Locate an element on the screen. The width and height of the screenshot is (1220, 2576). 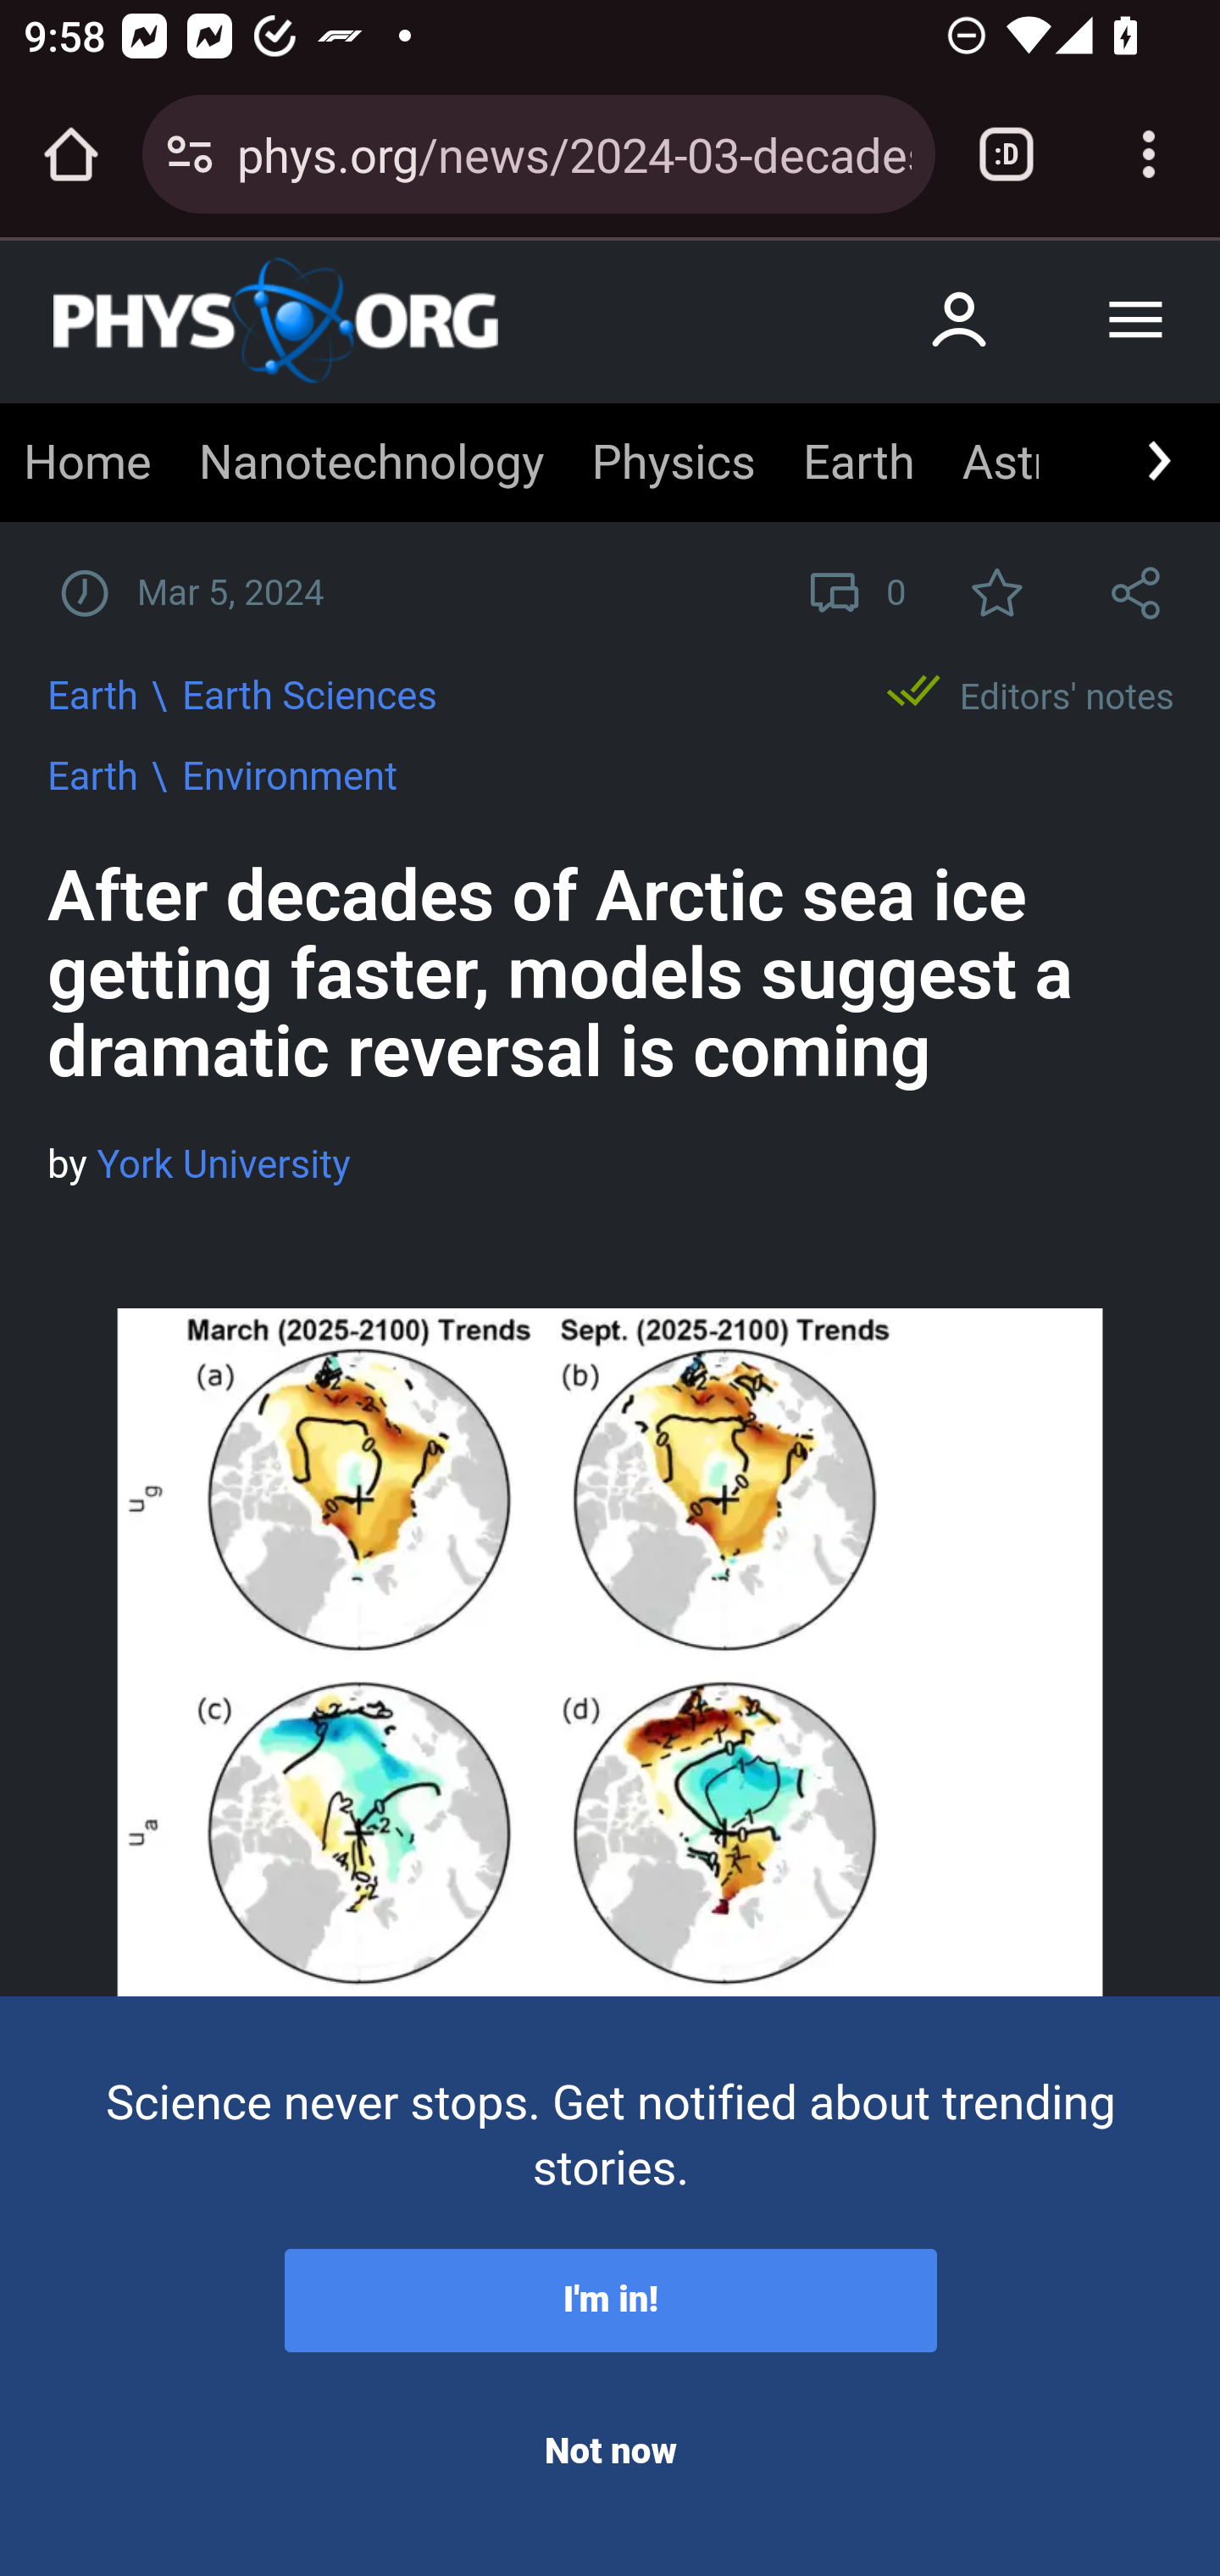
Earth Sciences is located at coordinates (310, 697).